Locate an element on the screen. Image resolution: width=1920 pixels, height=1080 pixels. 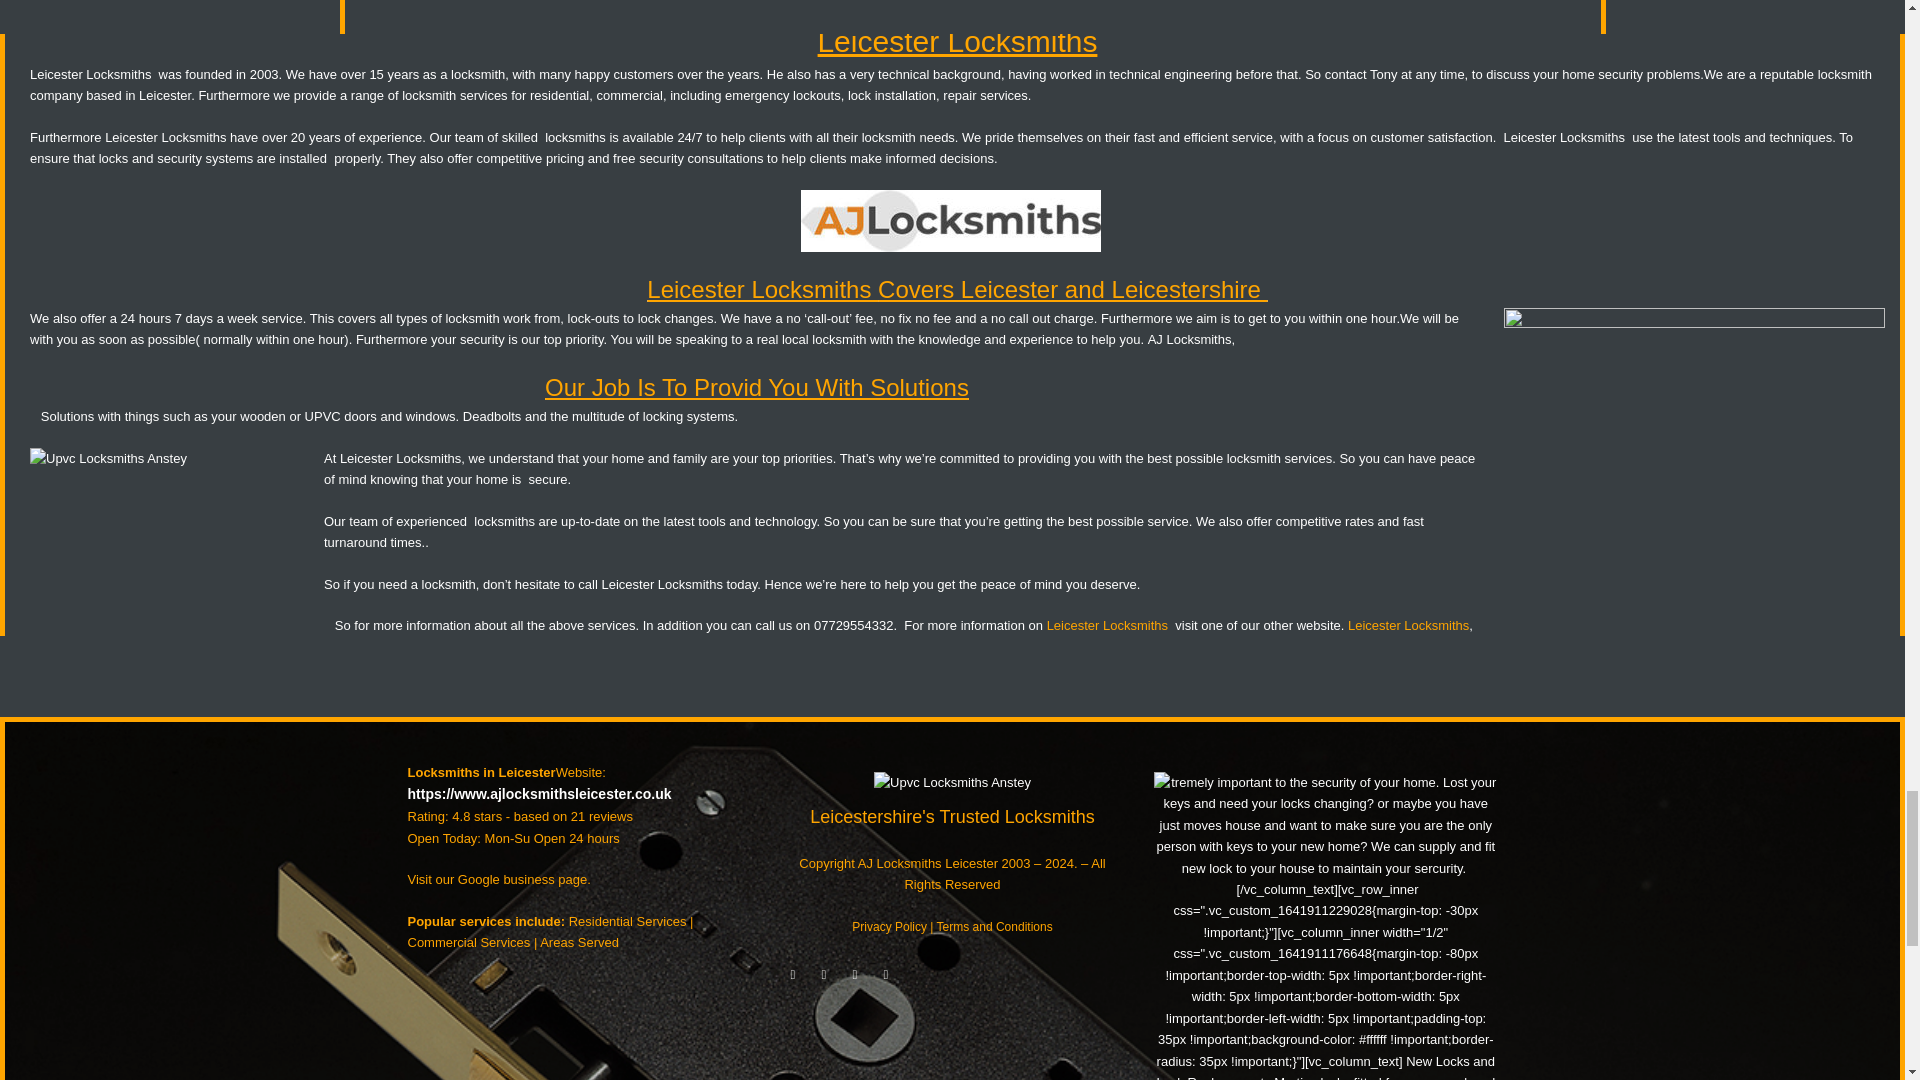
Terms and Conditions is located at coordinates (994, 927).